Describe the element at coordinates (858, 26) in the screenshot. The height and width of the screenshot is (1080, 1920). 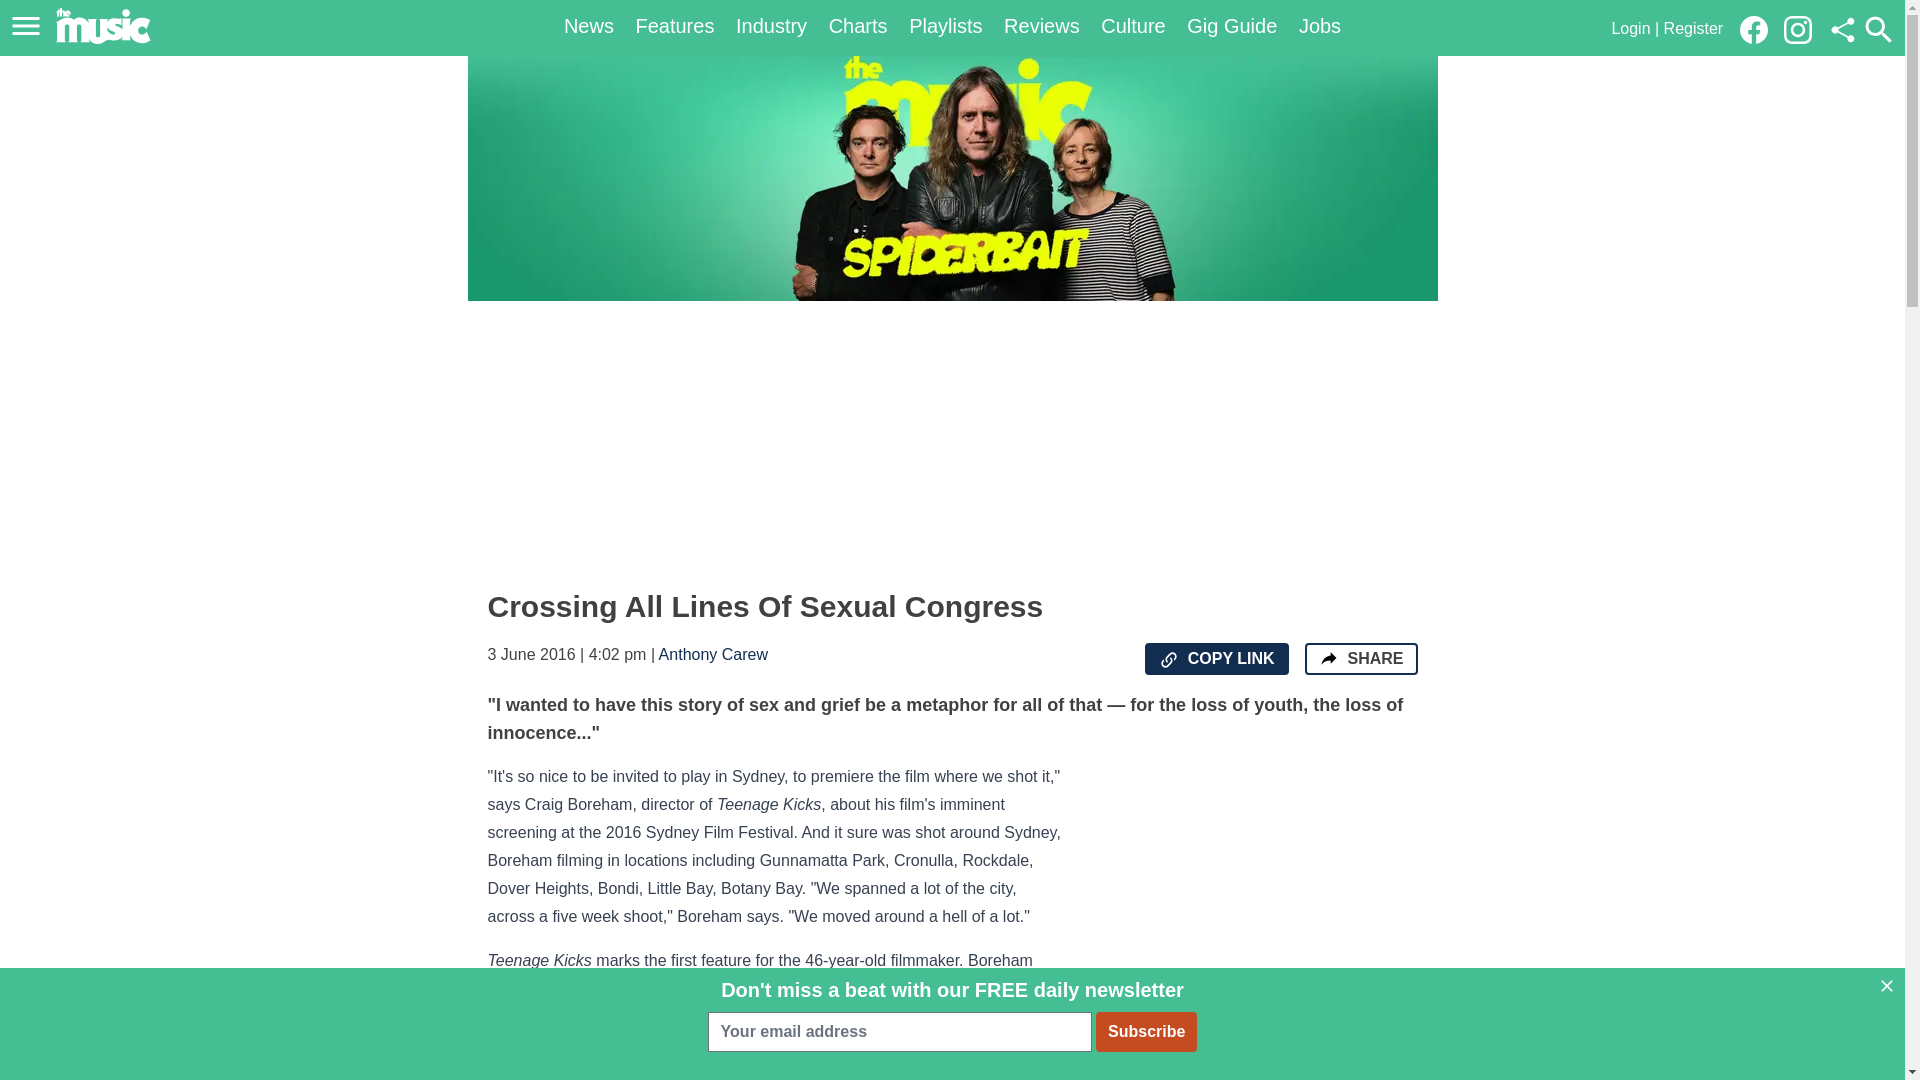
I see `Charts` at that location.